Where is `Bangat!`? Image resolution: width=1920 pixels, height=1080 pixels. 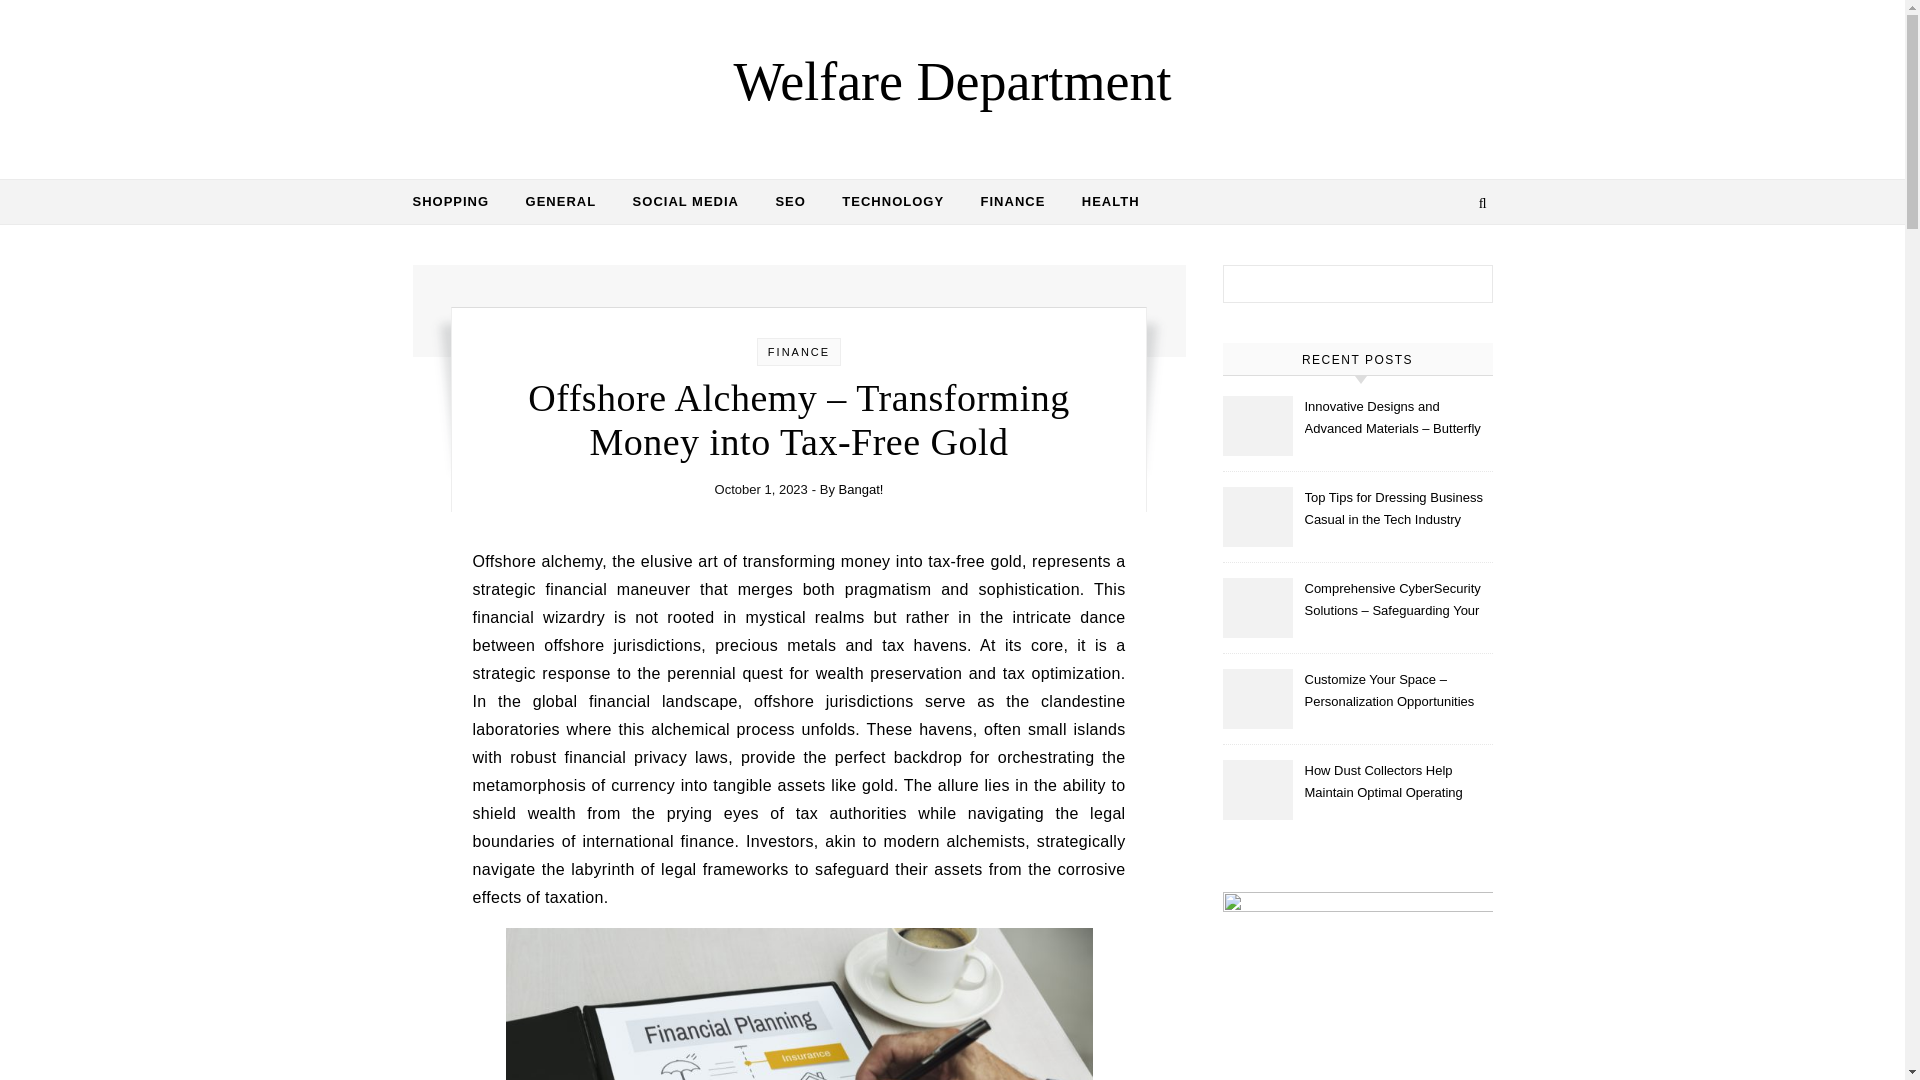
Bangat! is located at coordinates (861, 488).